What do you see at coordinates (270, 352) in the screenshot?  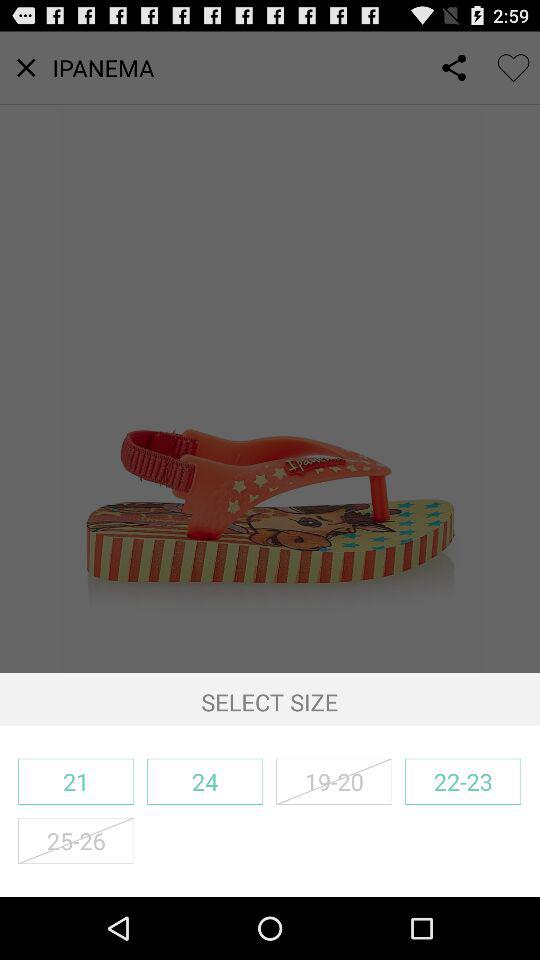 I see `press icon above select size` at bounding box center [270, 352].